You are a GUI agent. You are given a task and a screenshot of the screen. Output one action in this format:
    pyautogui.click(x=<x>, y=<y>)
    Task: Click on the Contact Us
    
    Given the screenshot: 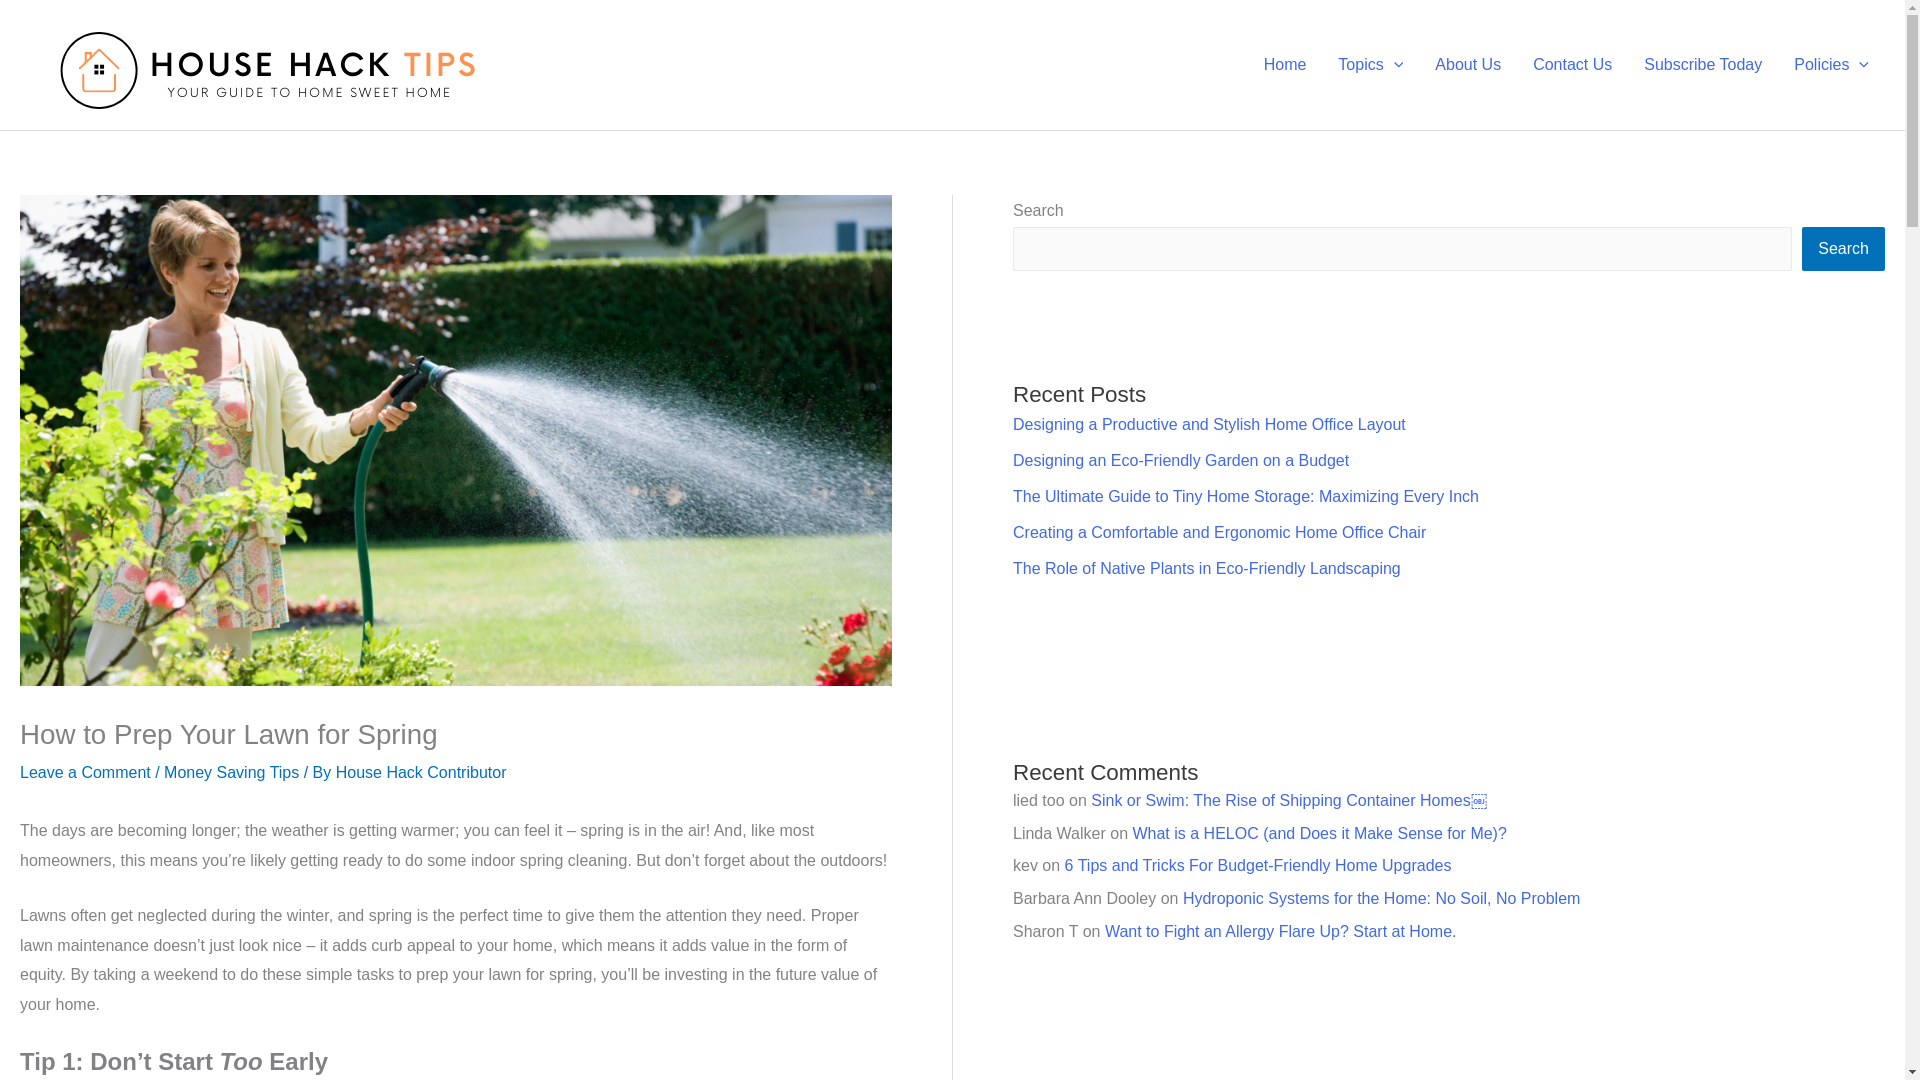 What is the action you would take?
    pyautogui.click(x=1572, y=65)
    